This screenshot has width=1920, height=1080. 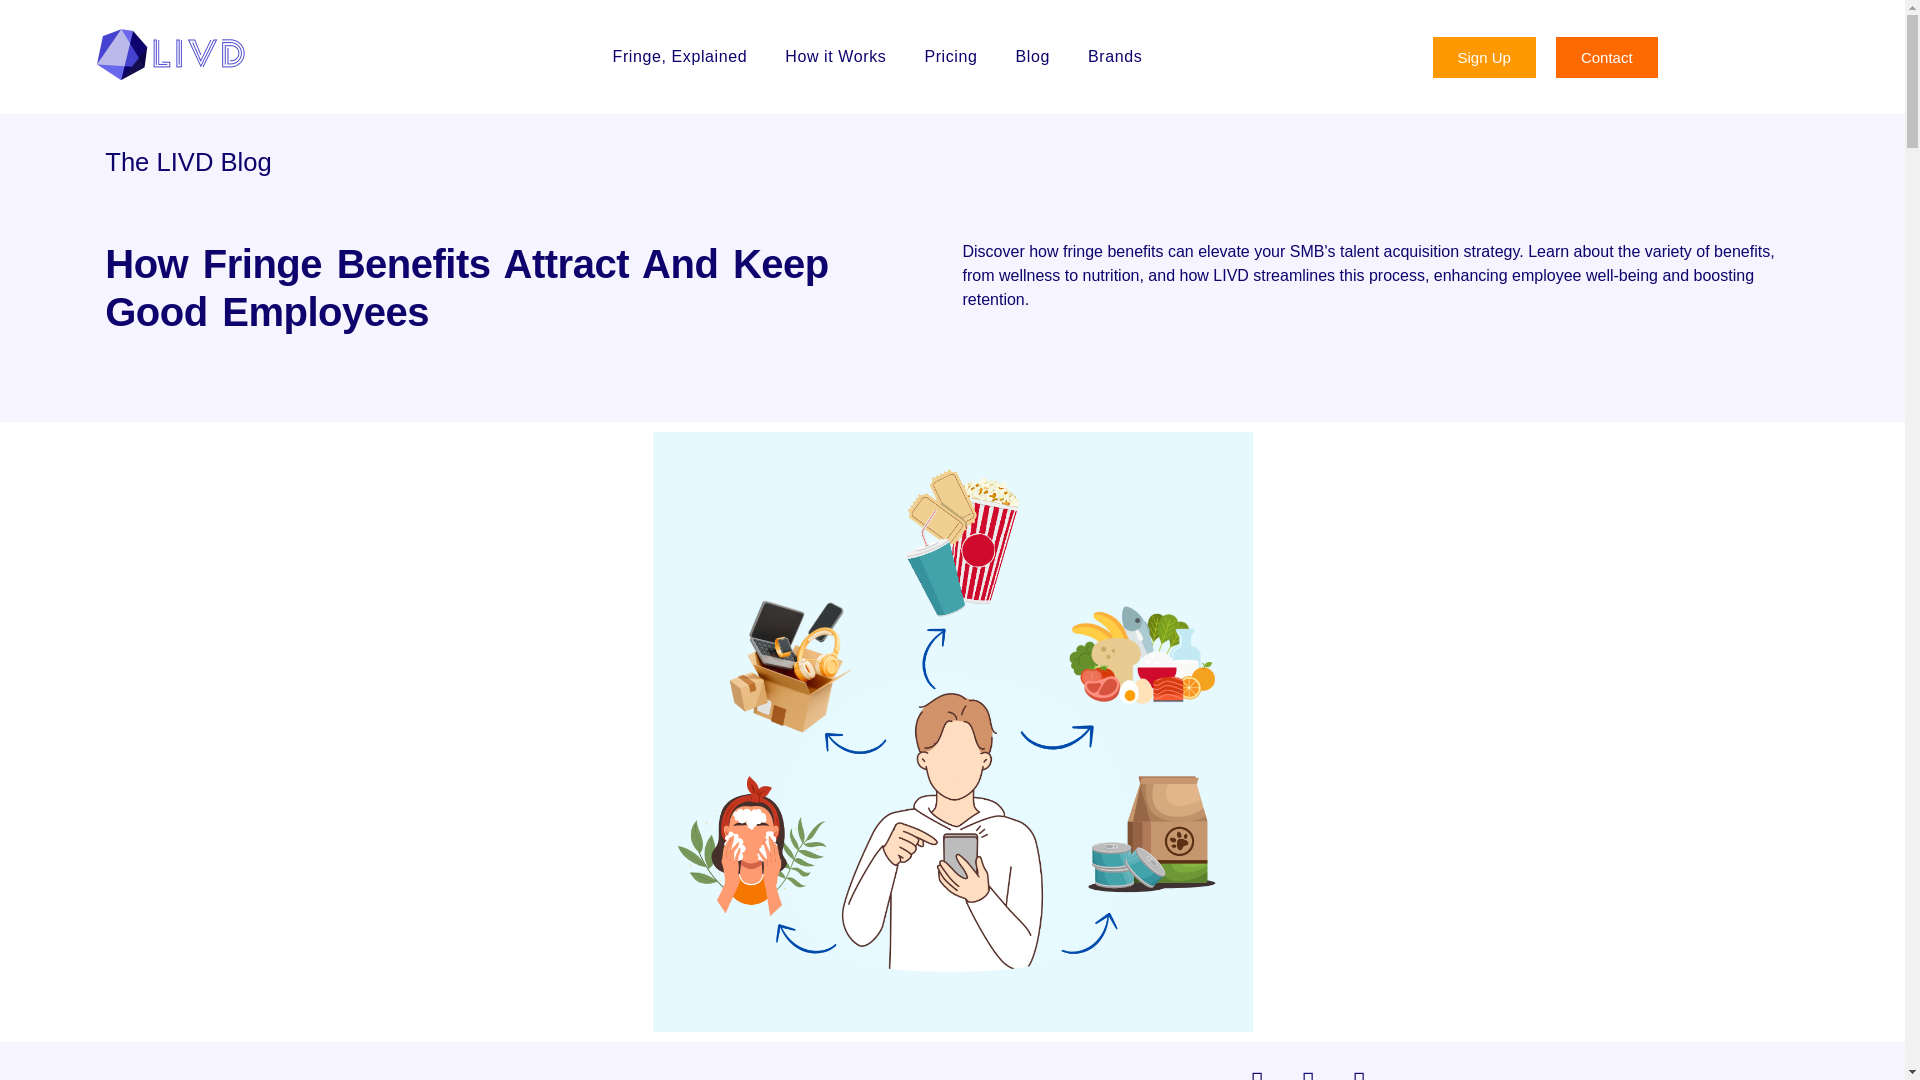 I want to click on Fringe, Explained, so click(x=680, y=57).